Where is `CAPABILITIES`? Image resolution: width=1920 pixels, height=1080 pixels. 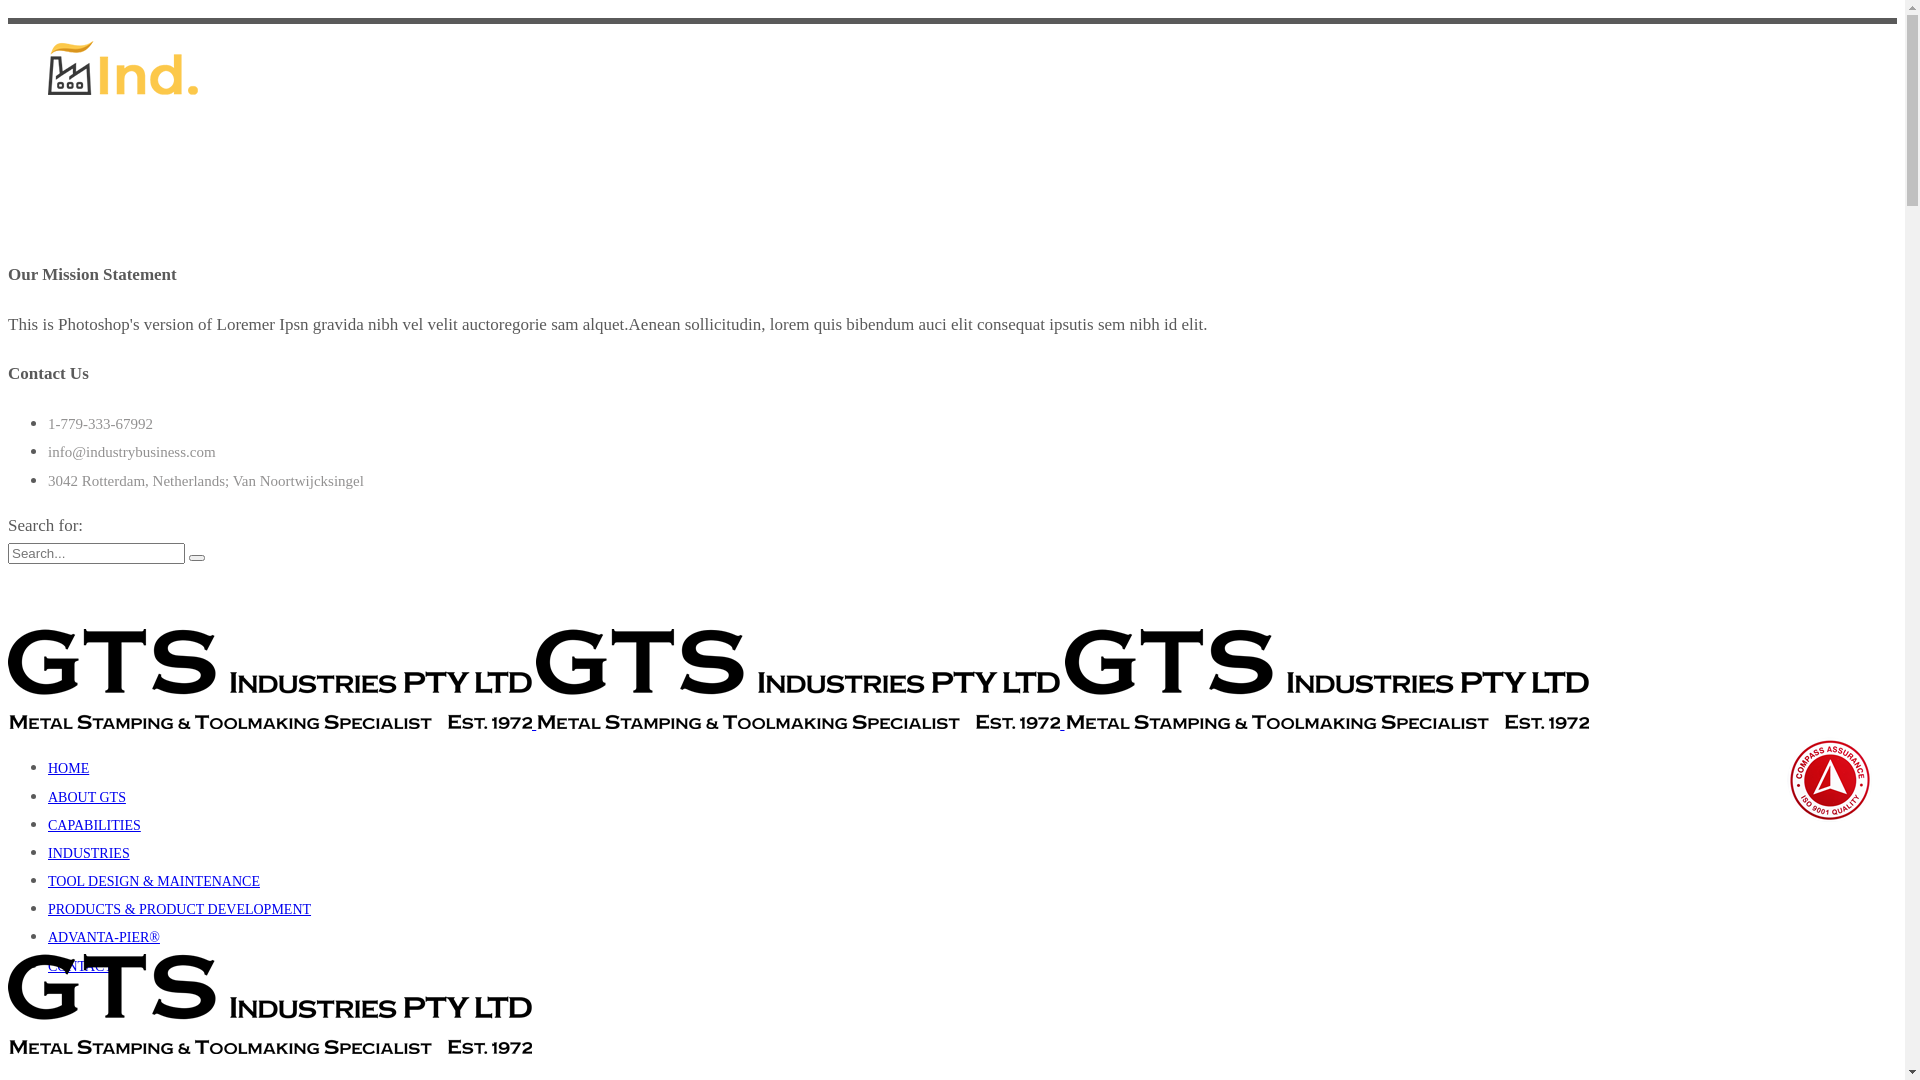
CAPABILITIES is located at coordinates (94, 826).